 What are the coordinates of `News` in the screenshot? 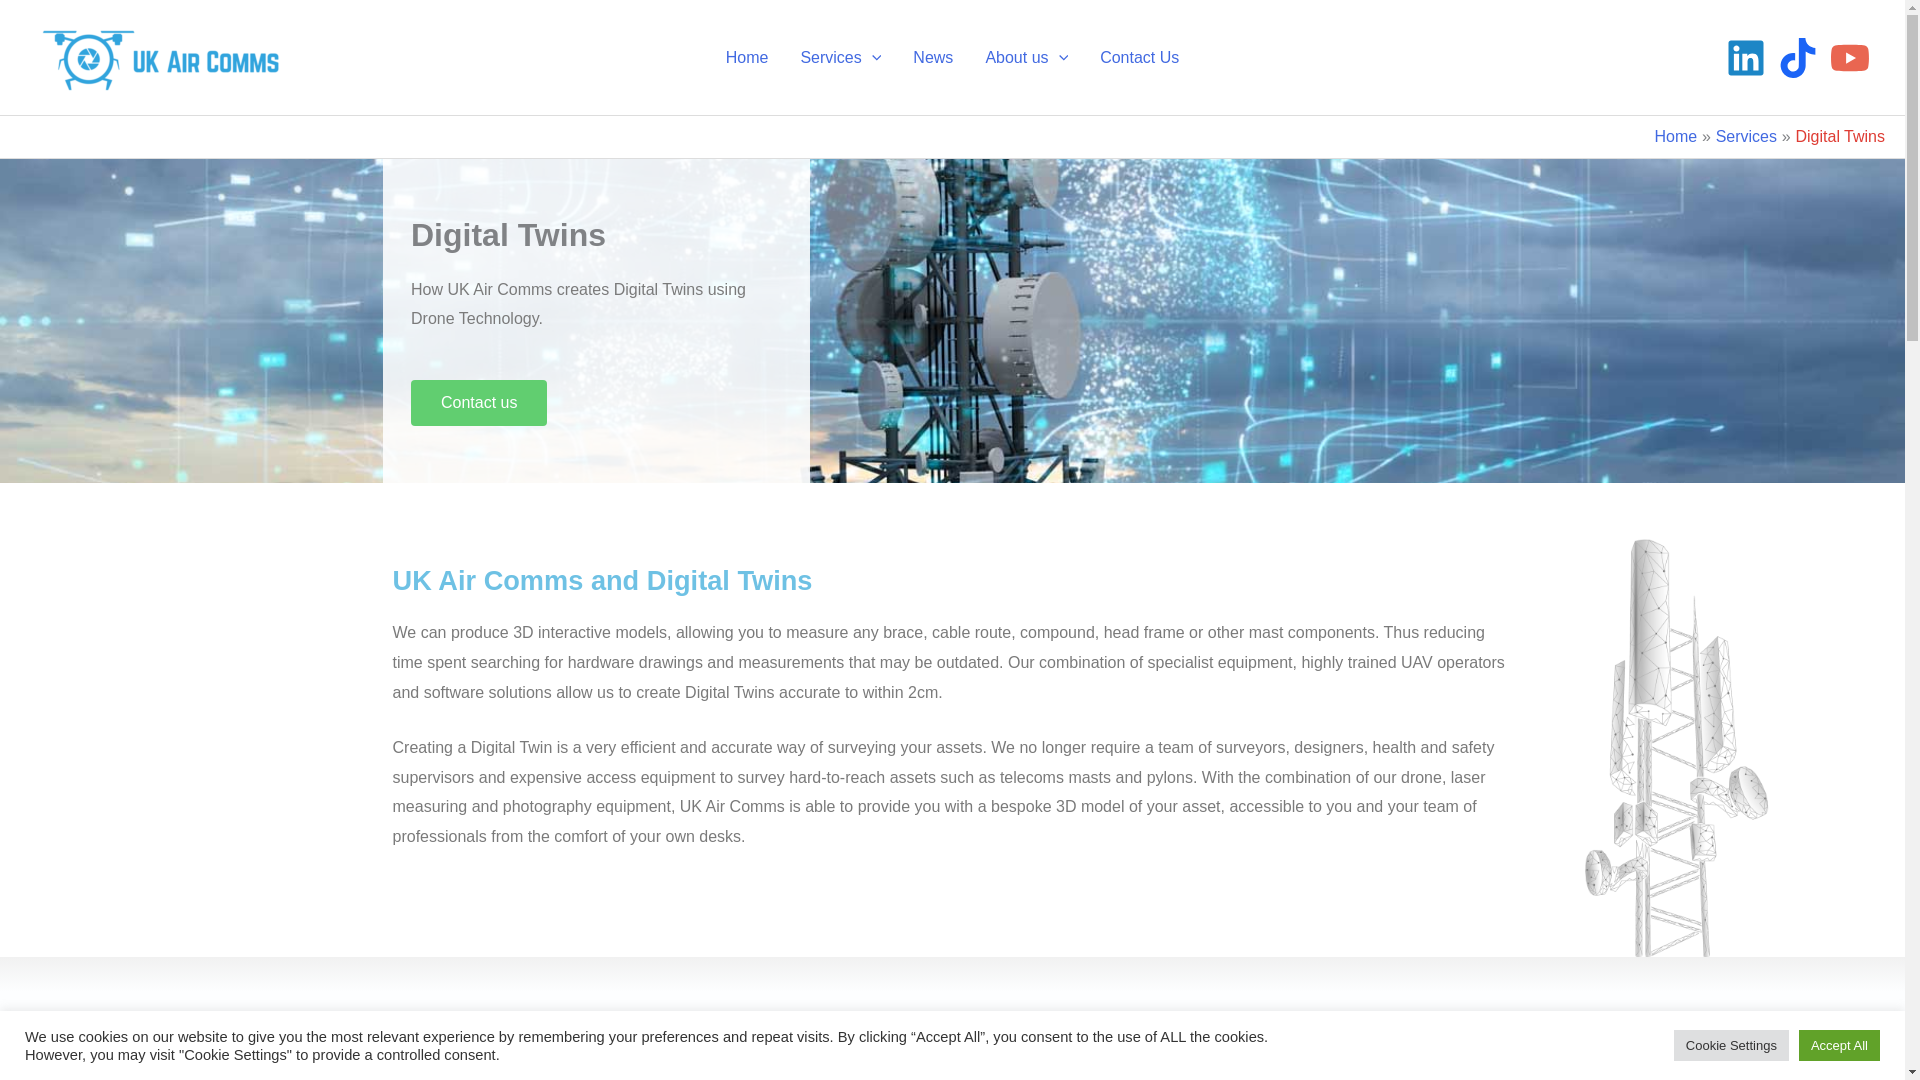 It's located at (932, 56).